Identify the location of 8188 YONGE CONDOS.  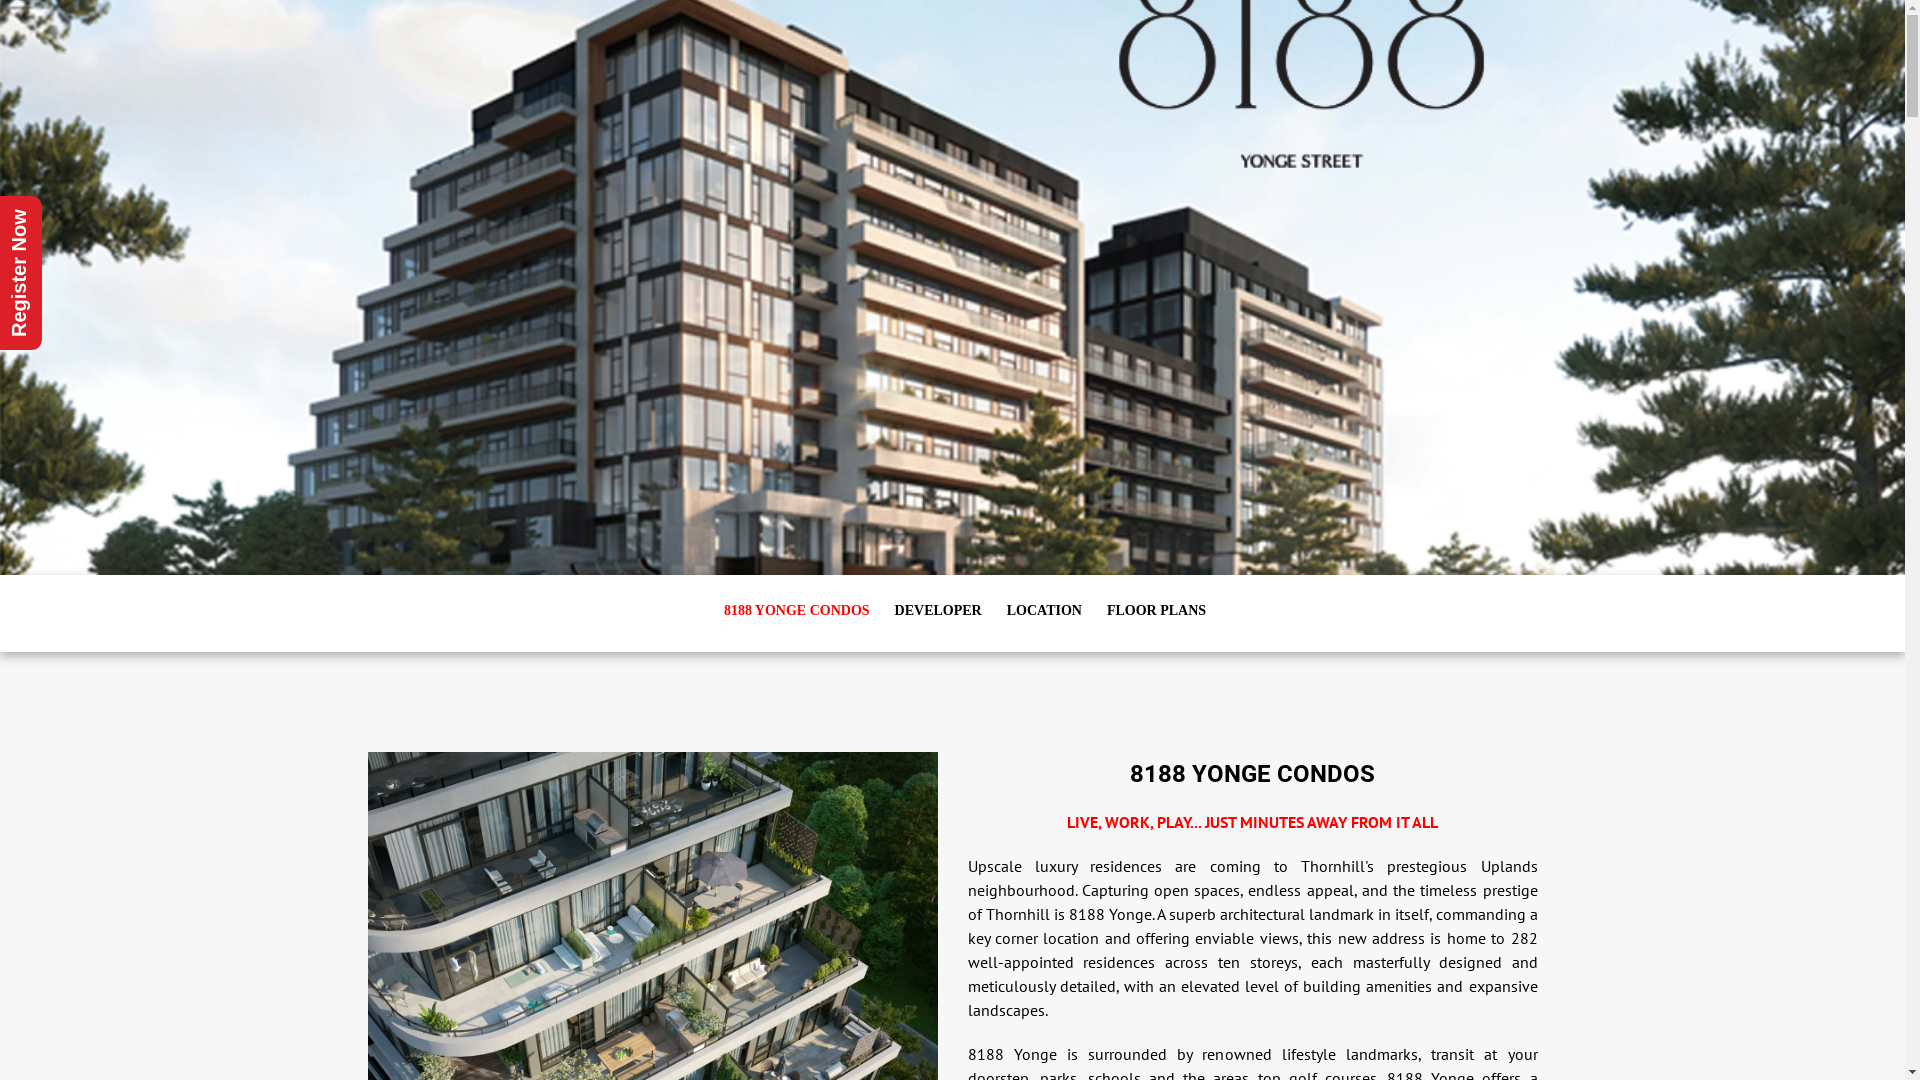
(797, 610).